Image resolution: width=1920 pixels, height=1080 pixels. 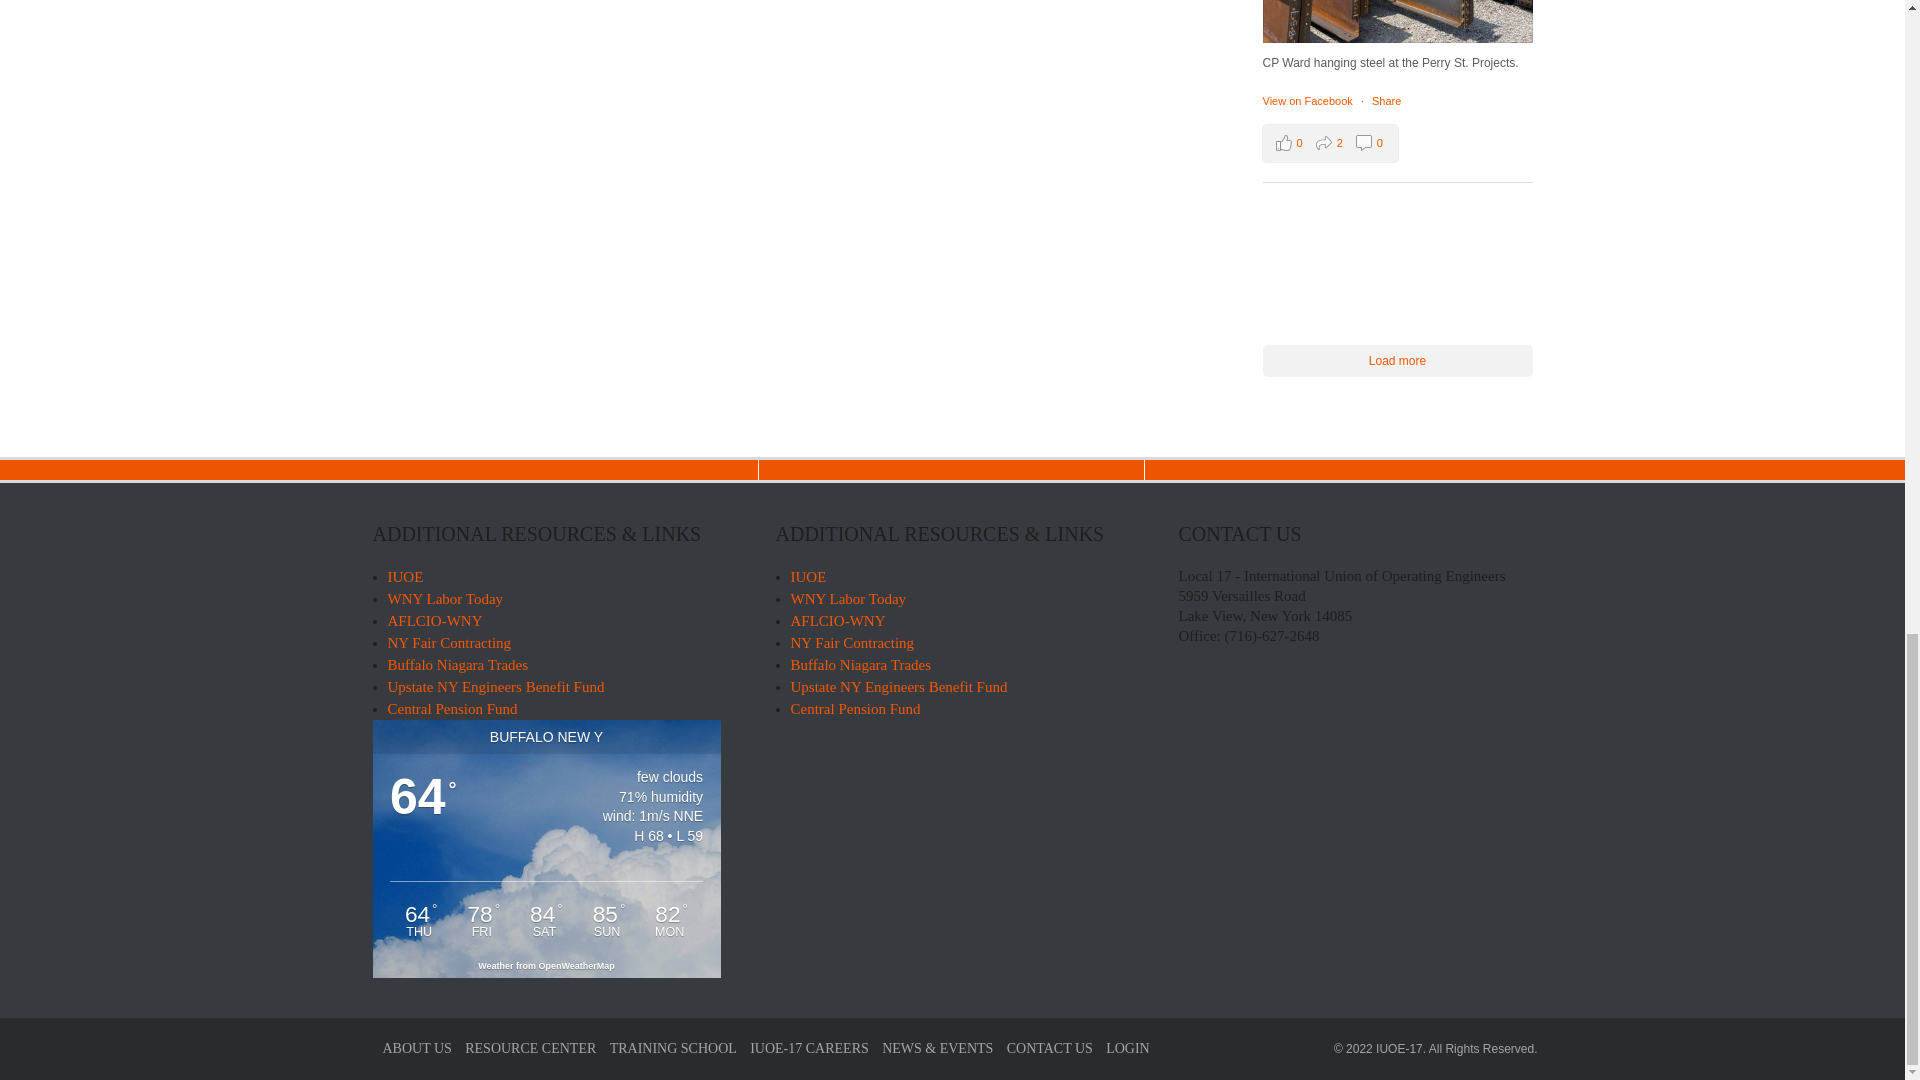 I want to click on Likebox Content, so click(x=1396, y=260).